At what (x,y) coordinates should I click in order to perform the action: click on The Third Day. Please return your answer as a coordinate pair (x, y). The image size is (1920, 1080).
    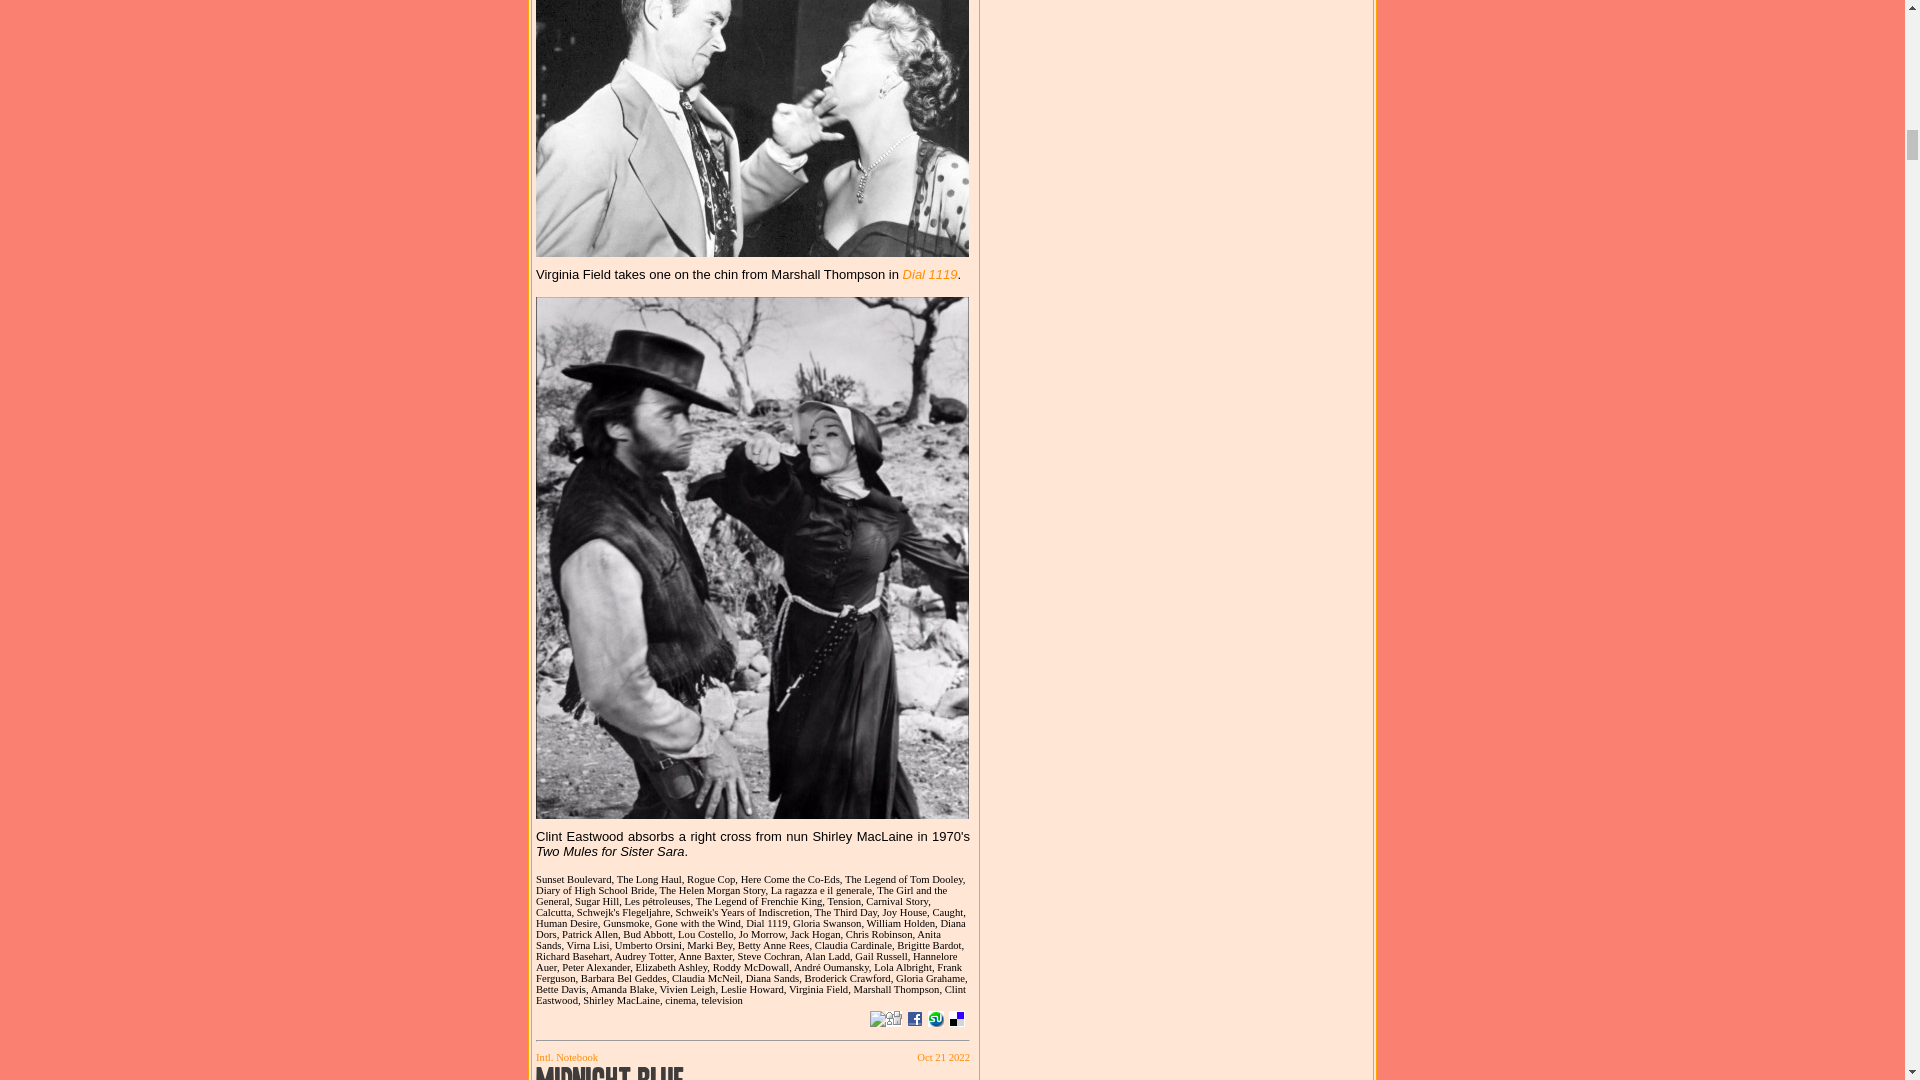
    Looking at the image, I should click on (848, 912).